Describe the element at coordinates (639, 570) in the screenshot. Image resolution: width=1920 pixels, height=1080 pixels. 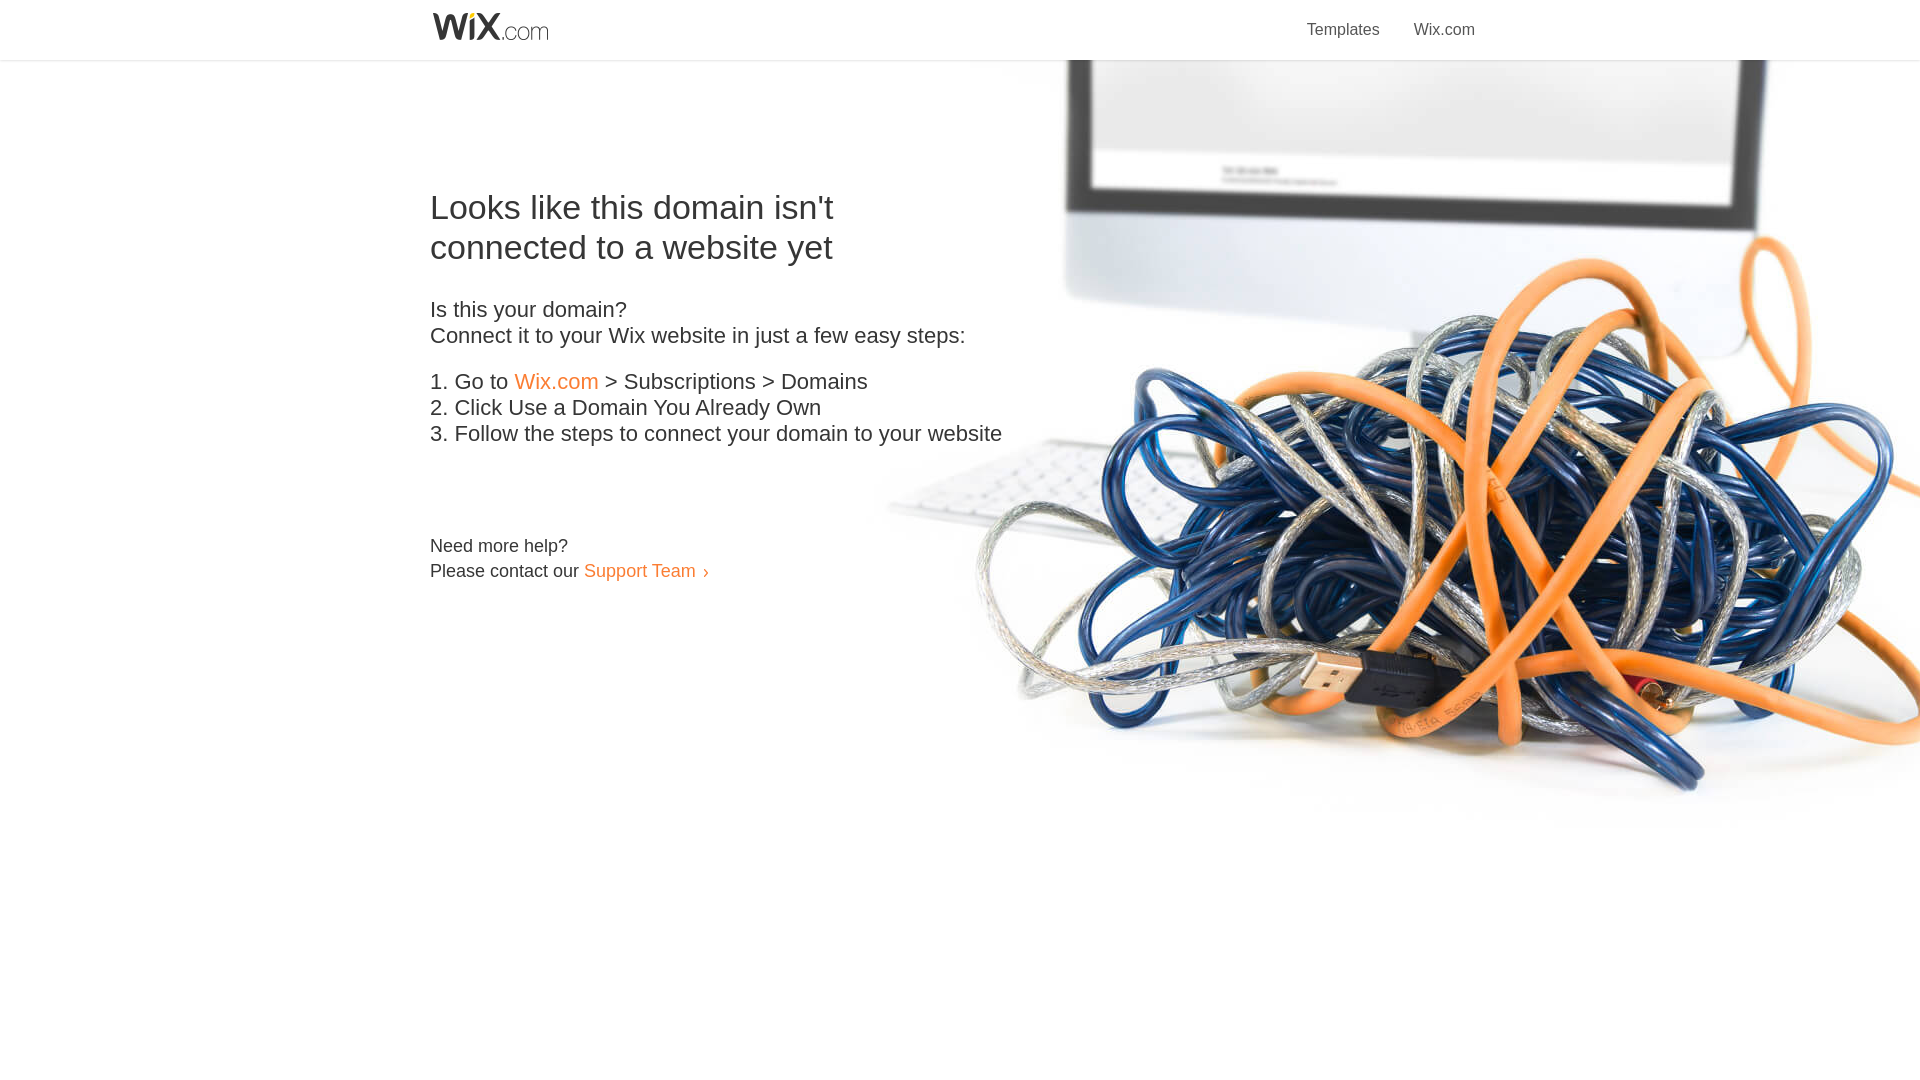
I see `Support Team` at that location.